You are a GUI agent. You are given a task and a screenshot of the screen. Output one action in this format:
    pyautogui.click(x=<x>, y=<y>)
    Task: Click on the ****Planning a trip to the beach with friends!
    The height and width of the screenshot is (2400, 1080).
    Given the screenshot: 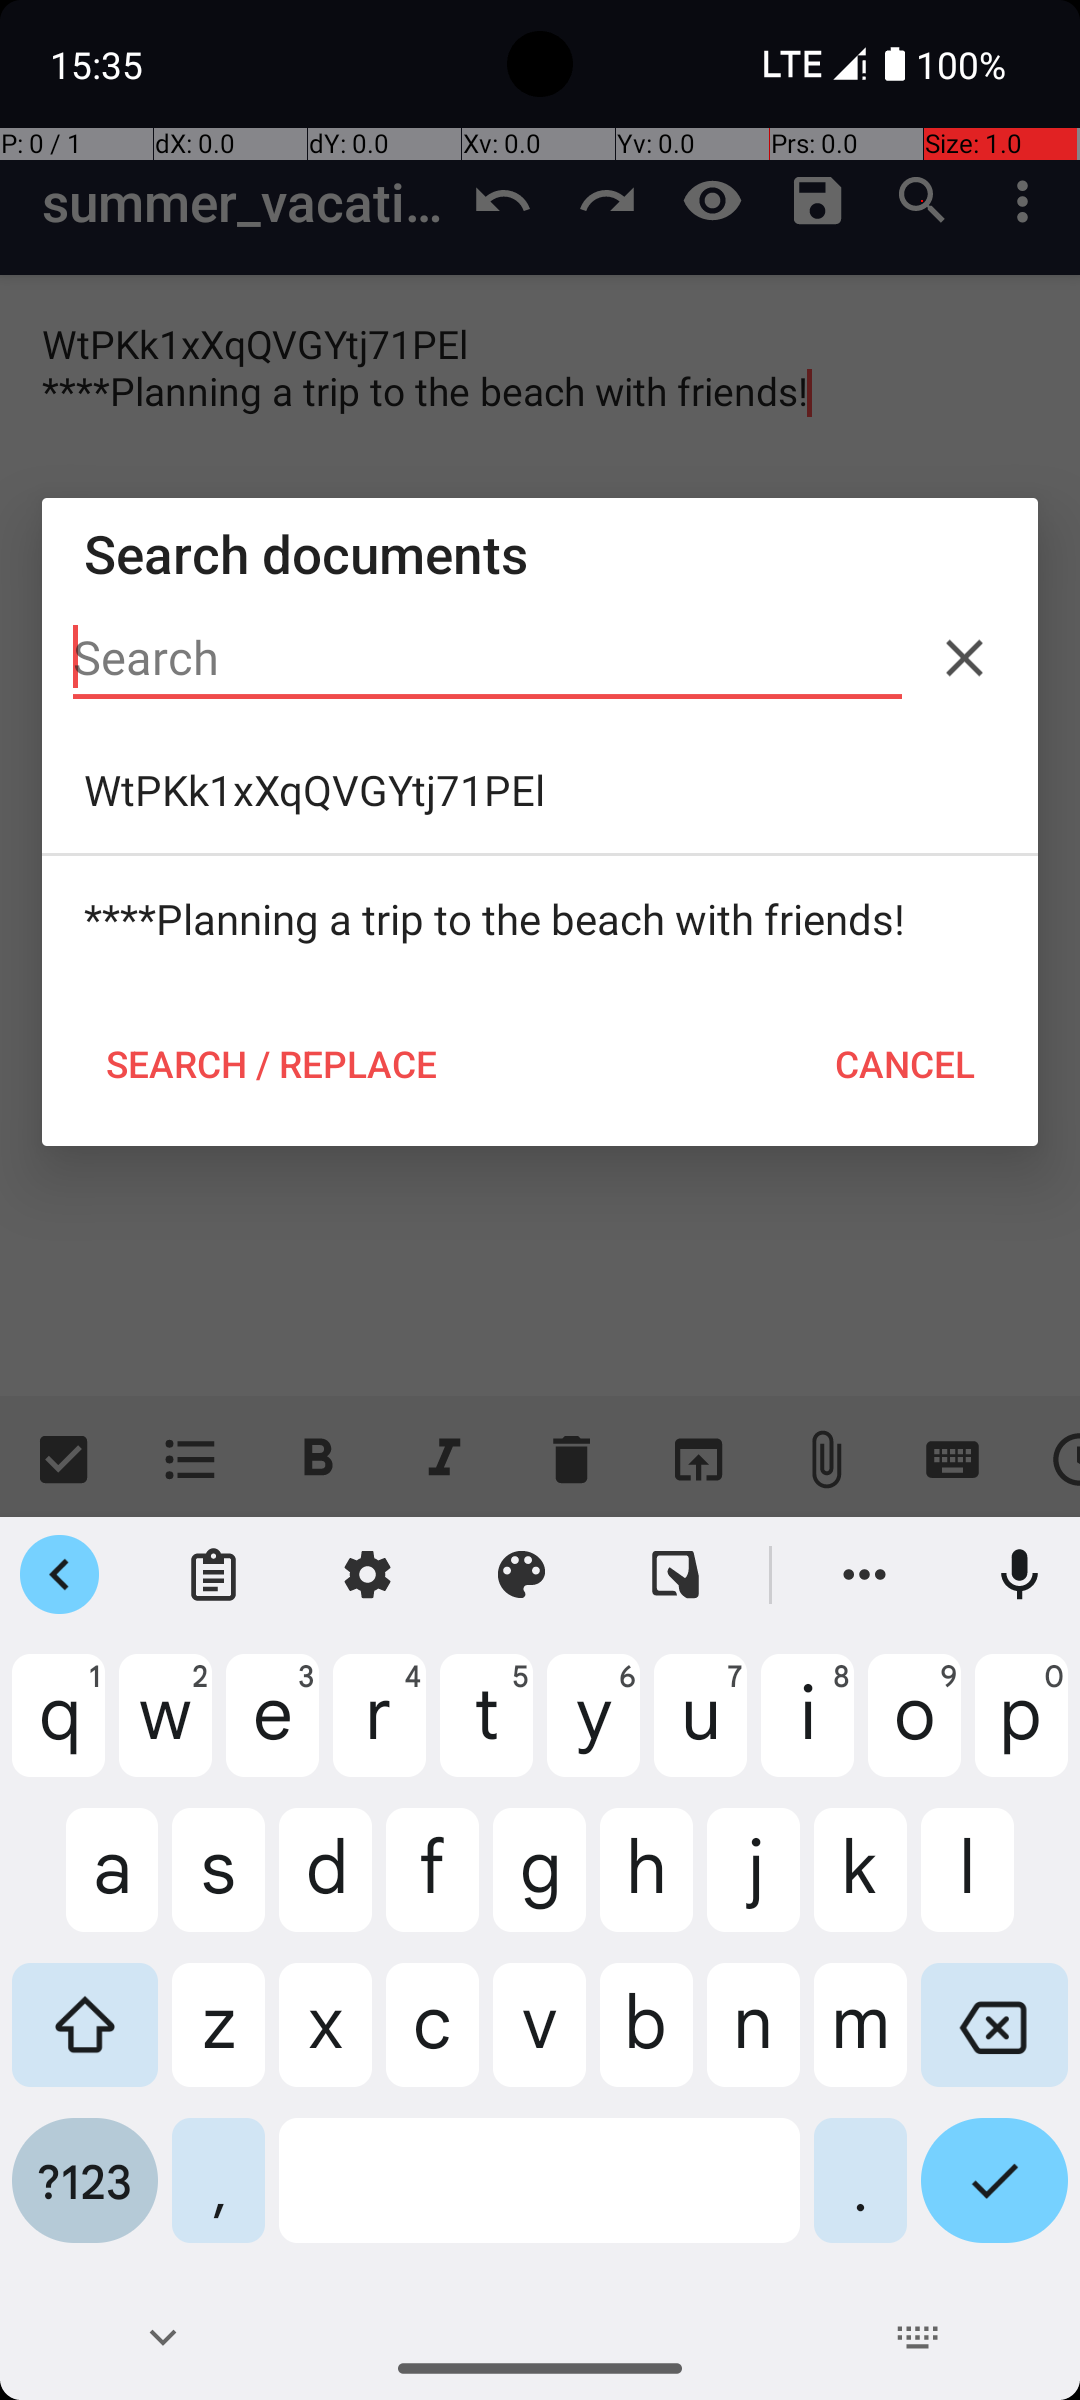 What is the action you would take?
    pyautogui.click(x=540, y=919)
    